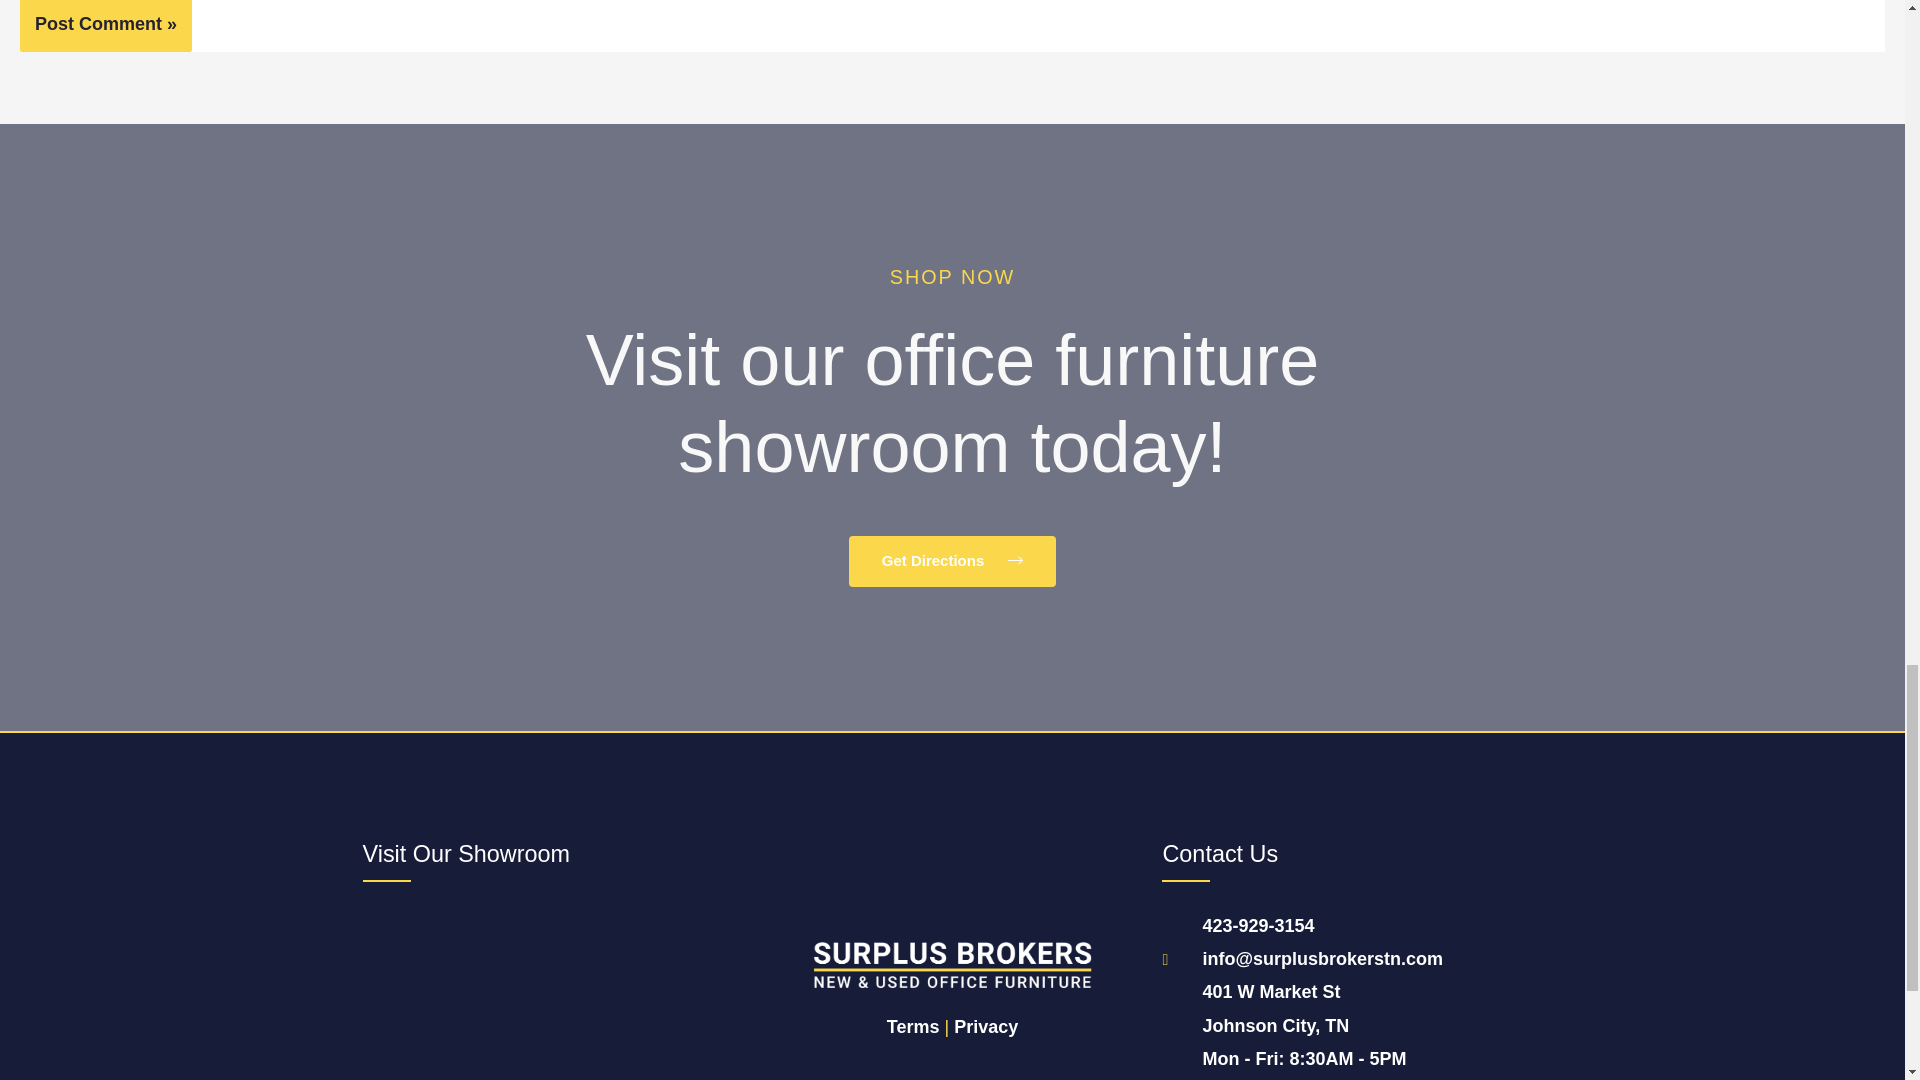 The height and width of the screenshot is (1080, 1920). What do you see at coordinates (952, 561) in the screenshot?
I see `Get Directions` at bounding box center [952, 561].